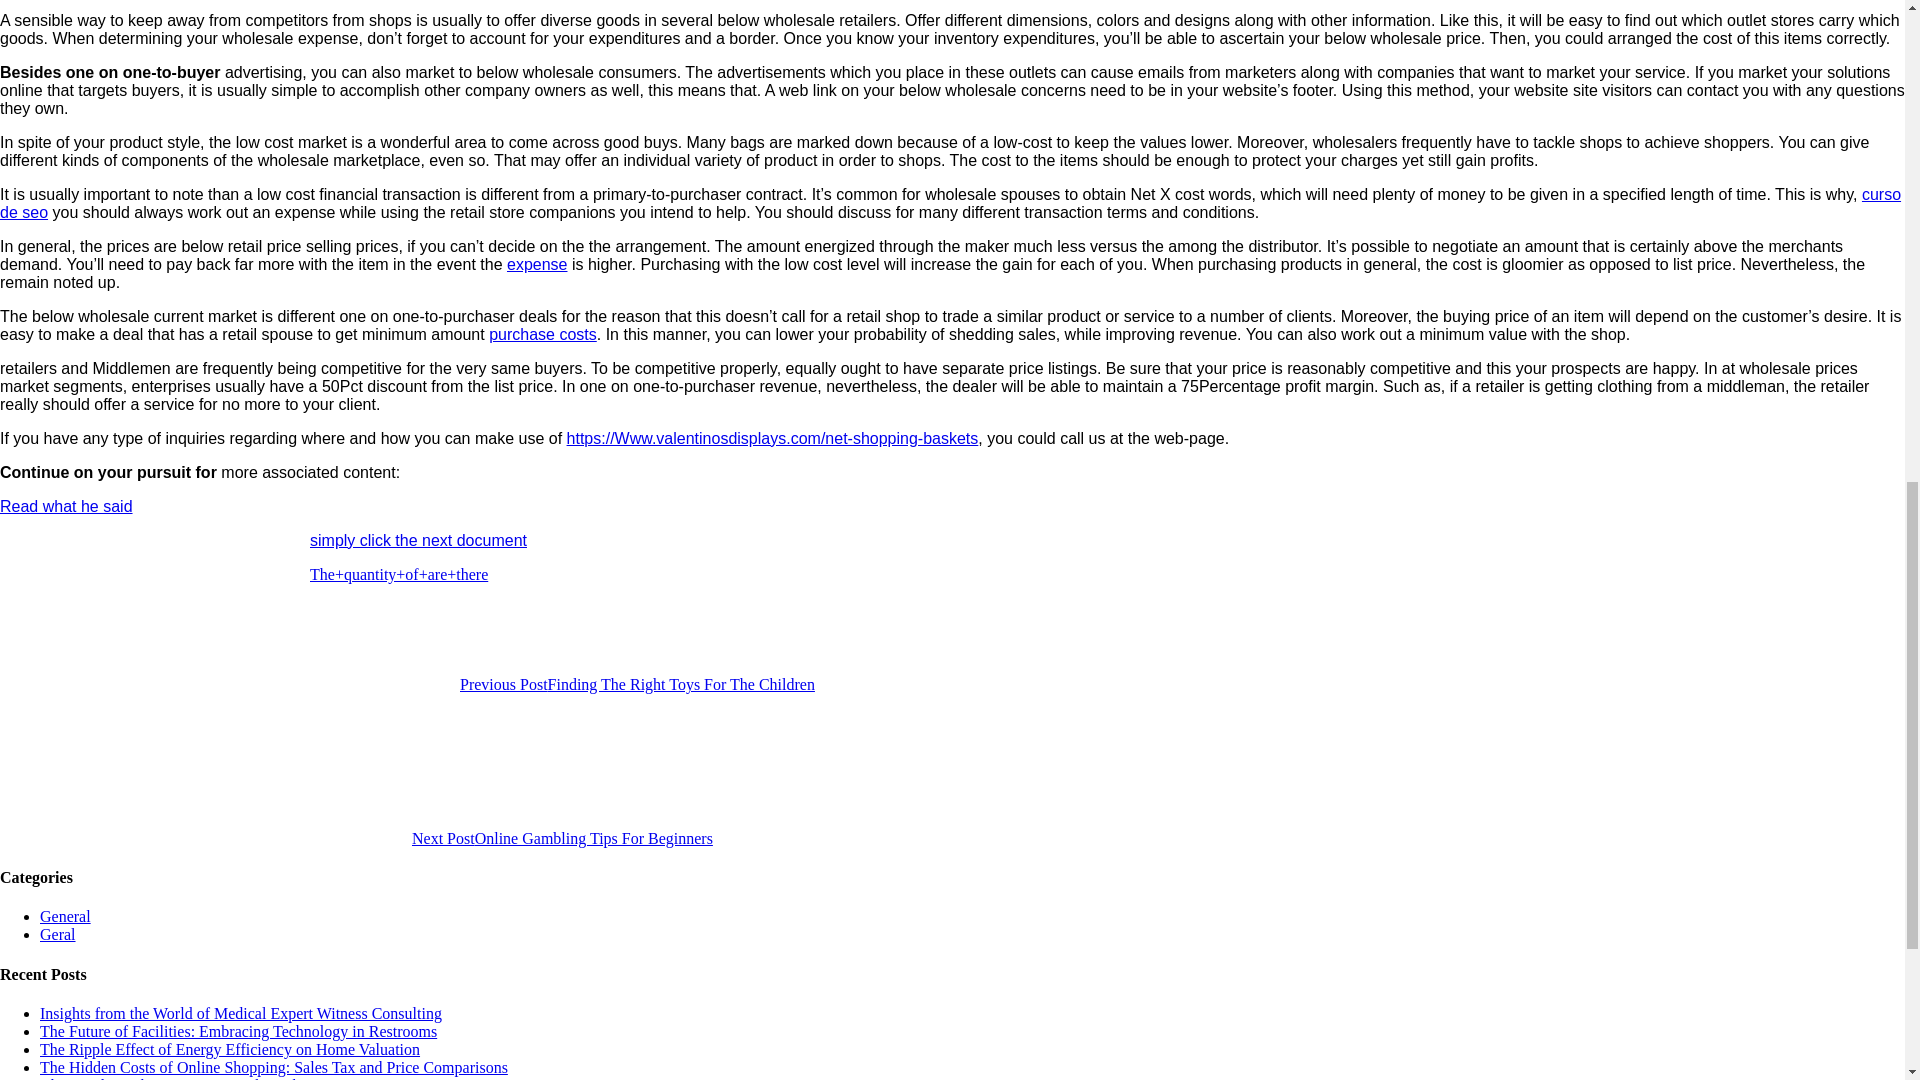 This screenshot has width=1920, height=1080. I want to click on Next PostOnline Gambling Tips For Beginners, so click(510, 838).